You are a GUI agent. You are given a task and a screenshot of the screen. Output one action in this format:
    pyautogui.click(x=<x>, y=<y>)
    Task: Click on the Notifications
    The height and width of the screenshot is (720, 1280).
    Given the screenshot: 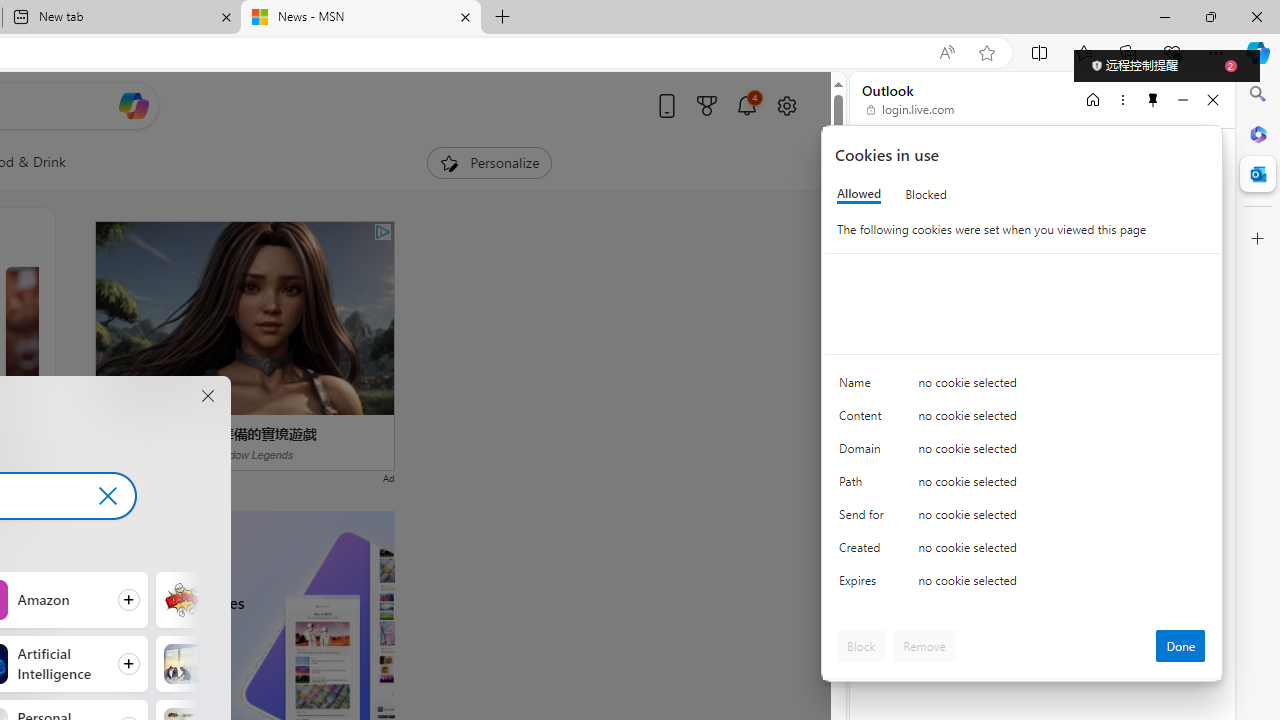 What is the action you would take?
    pyautogui.click(x=746, y=105)
    